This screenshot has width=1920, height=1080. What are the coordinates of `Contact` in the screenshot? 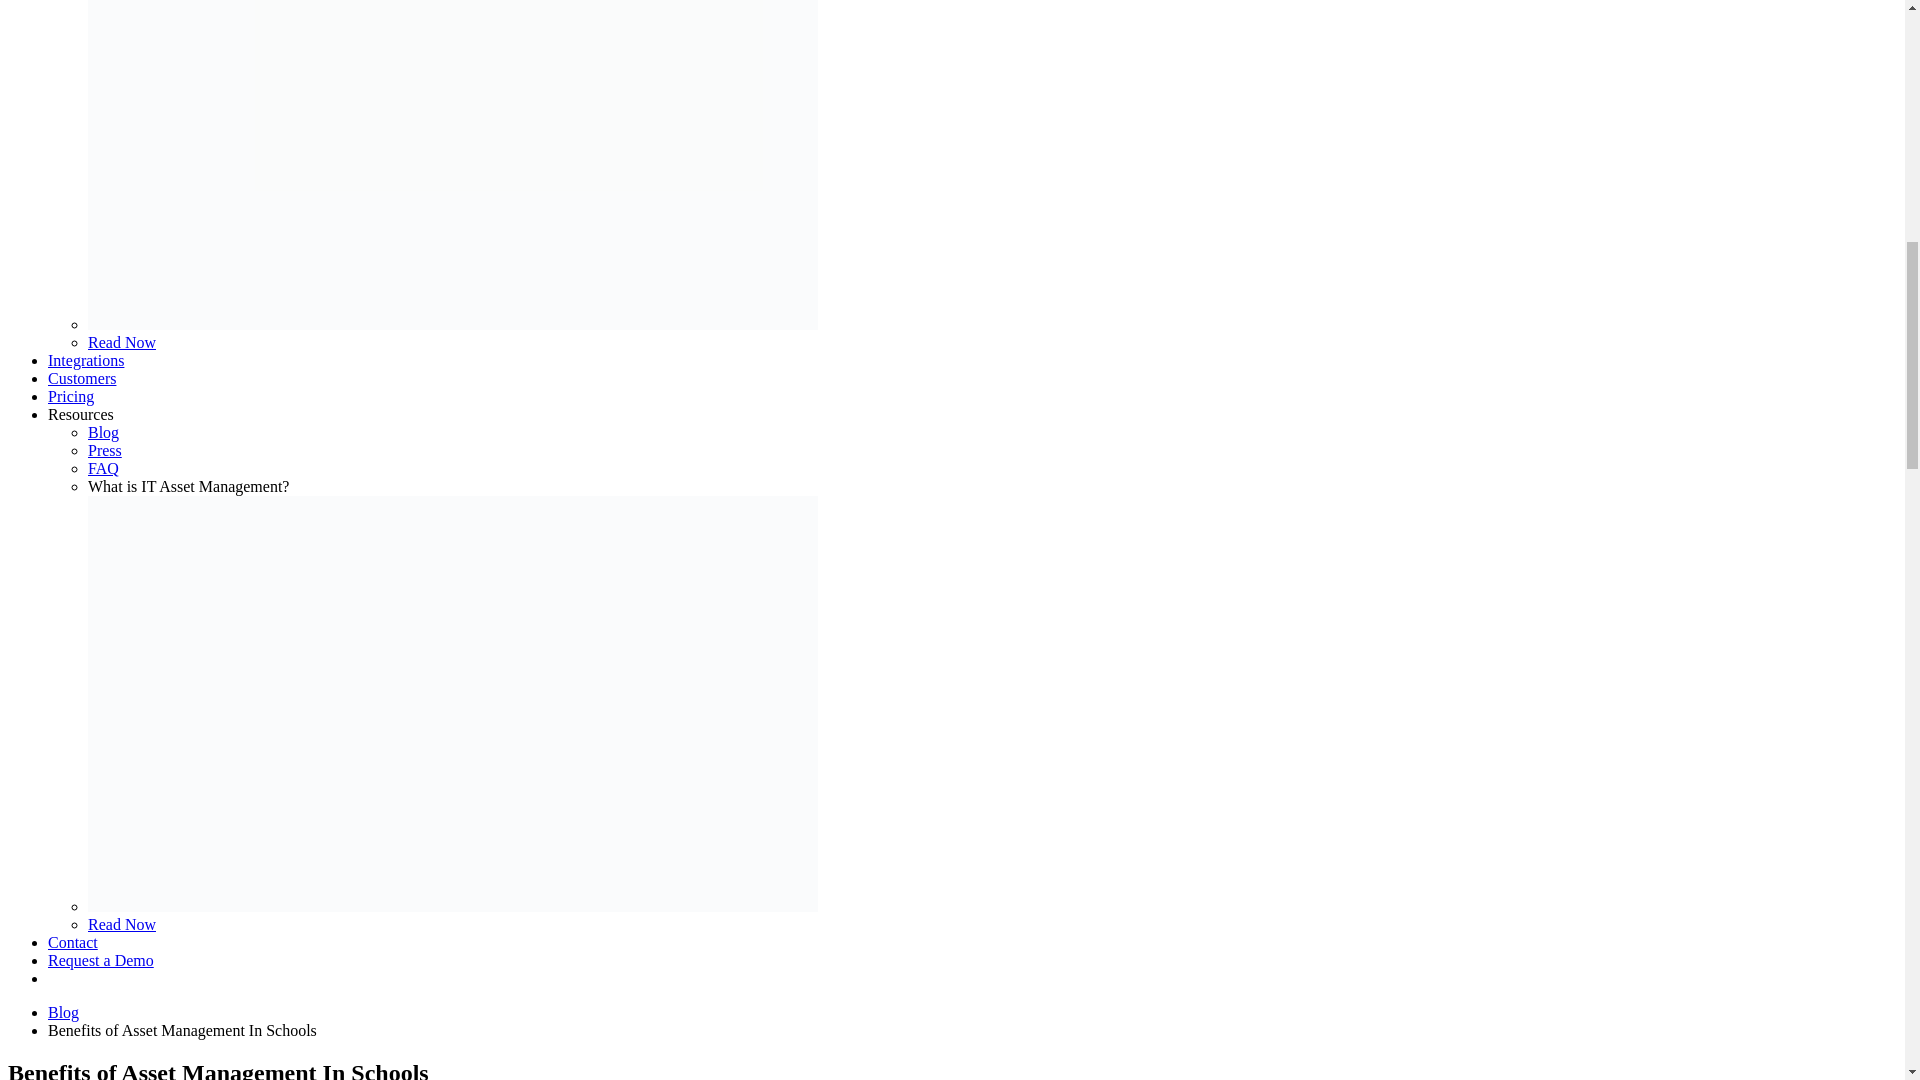 It's located at (72, 942).